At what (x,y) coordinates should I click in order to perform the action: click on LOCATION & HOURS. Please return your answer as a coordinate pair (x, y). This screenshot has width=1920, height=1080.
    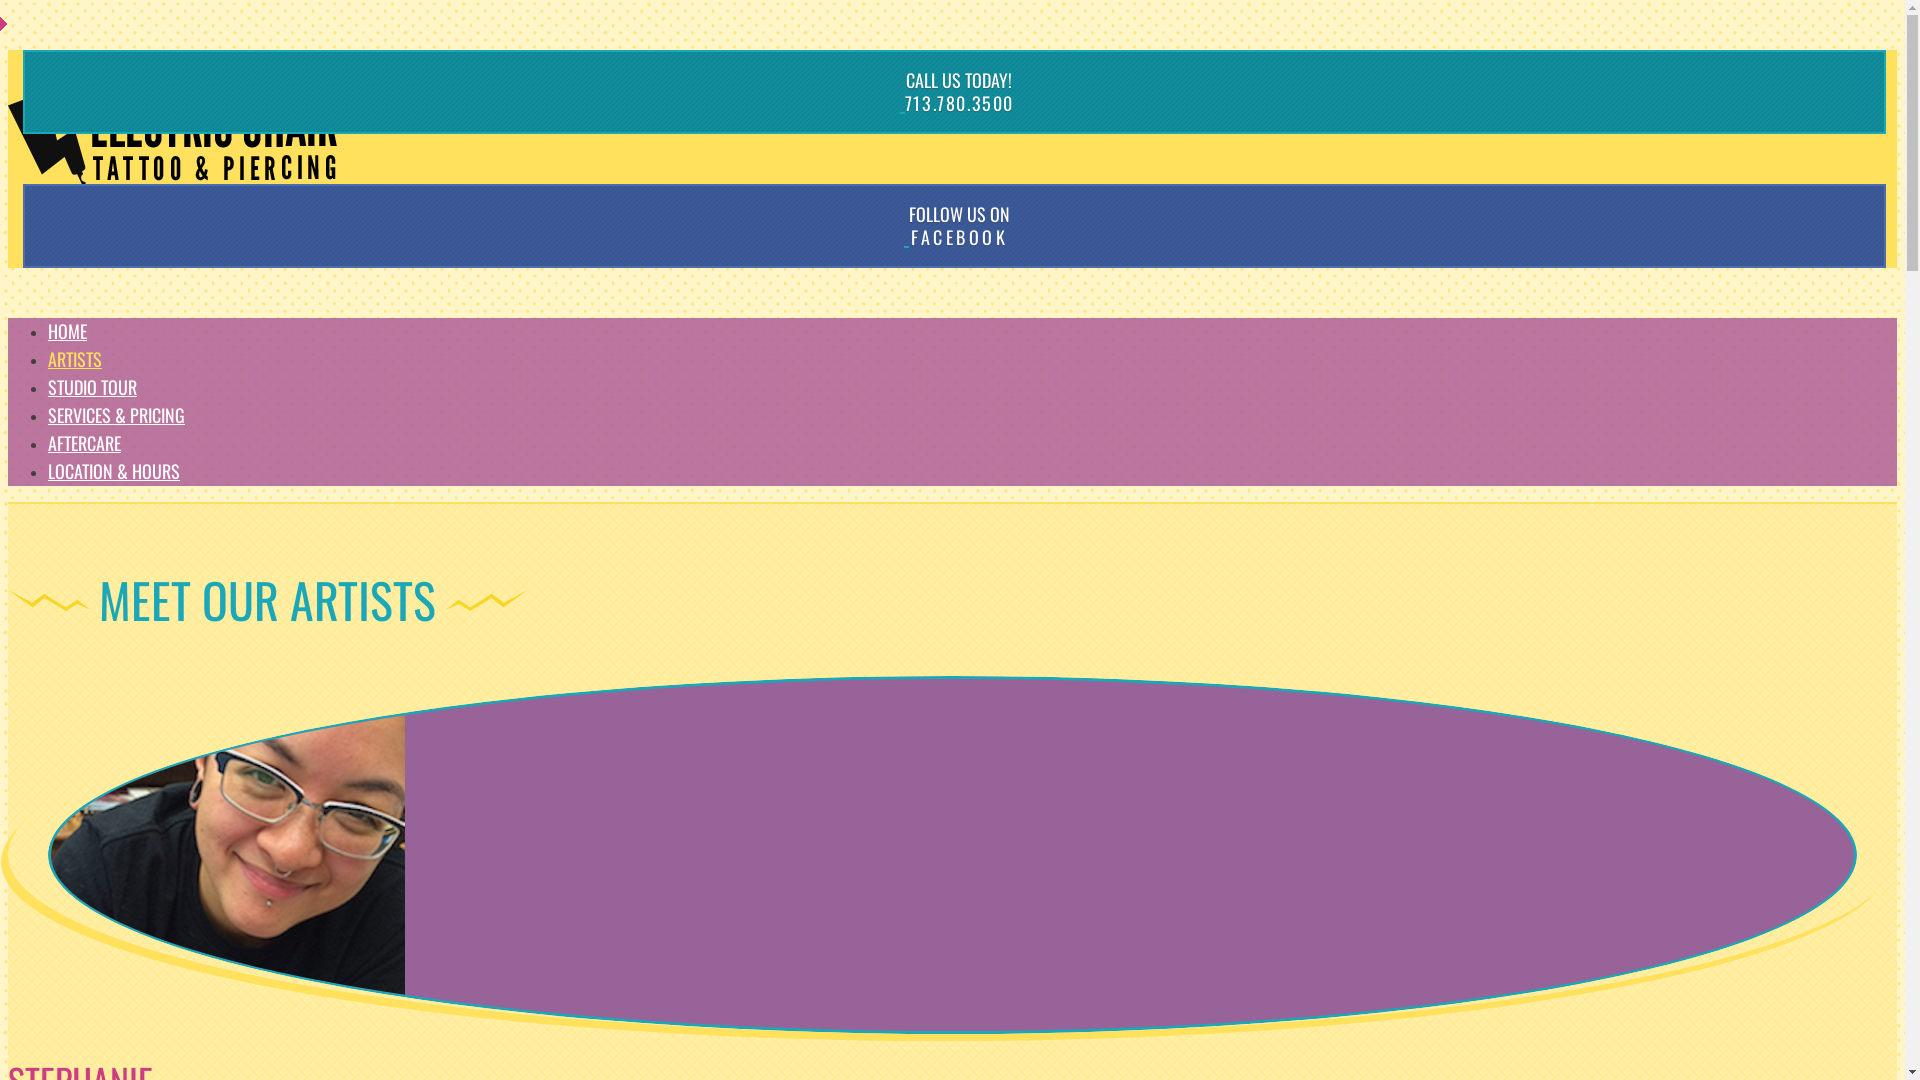
    Looking at the image, I should click on (114, 471).